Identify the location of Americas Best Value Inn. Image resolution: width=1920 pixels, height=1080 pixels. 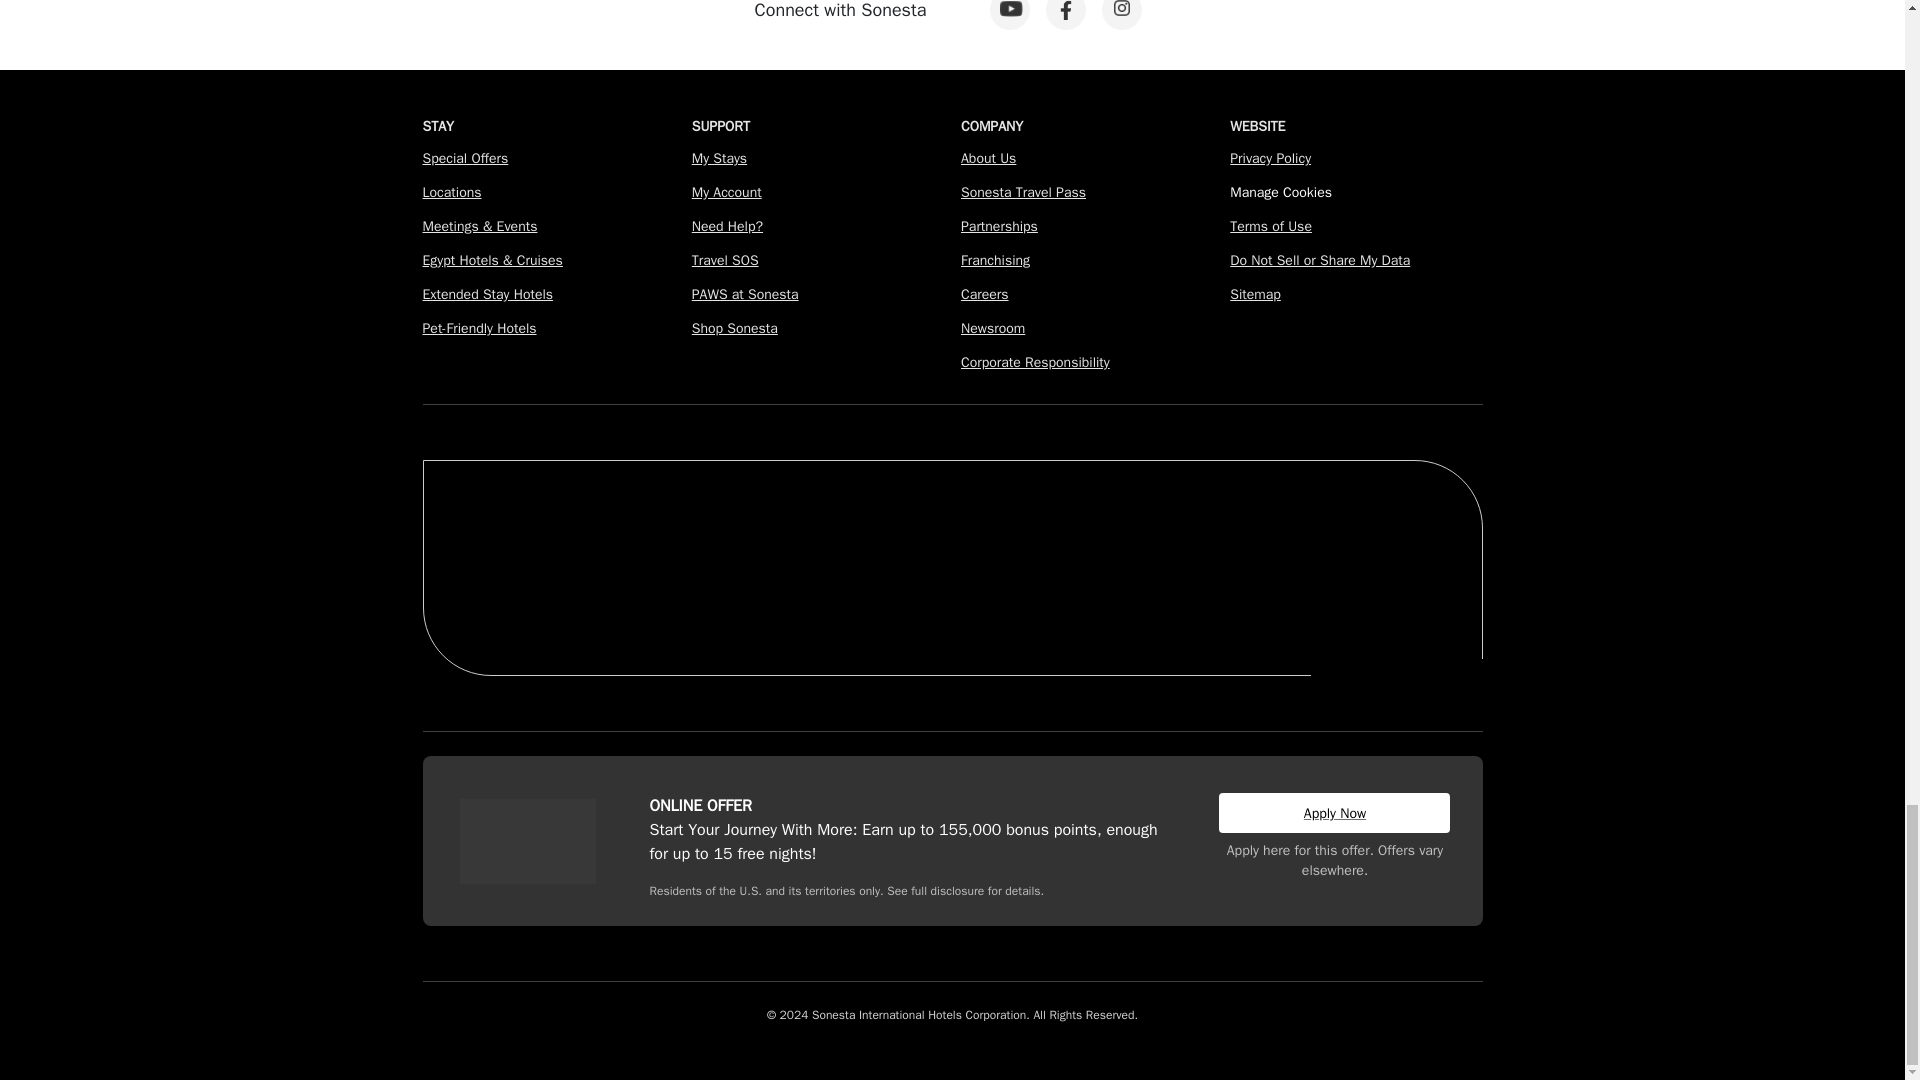
(1069, 604).